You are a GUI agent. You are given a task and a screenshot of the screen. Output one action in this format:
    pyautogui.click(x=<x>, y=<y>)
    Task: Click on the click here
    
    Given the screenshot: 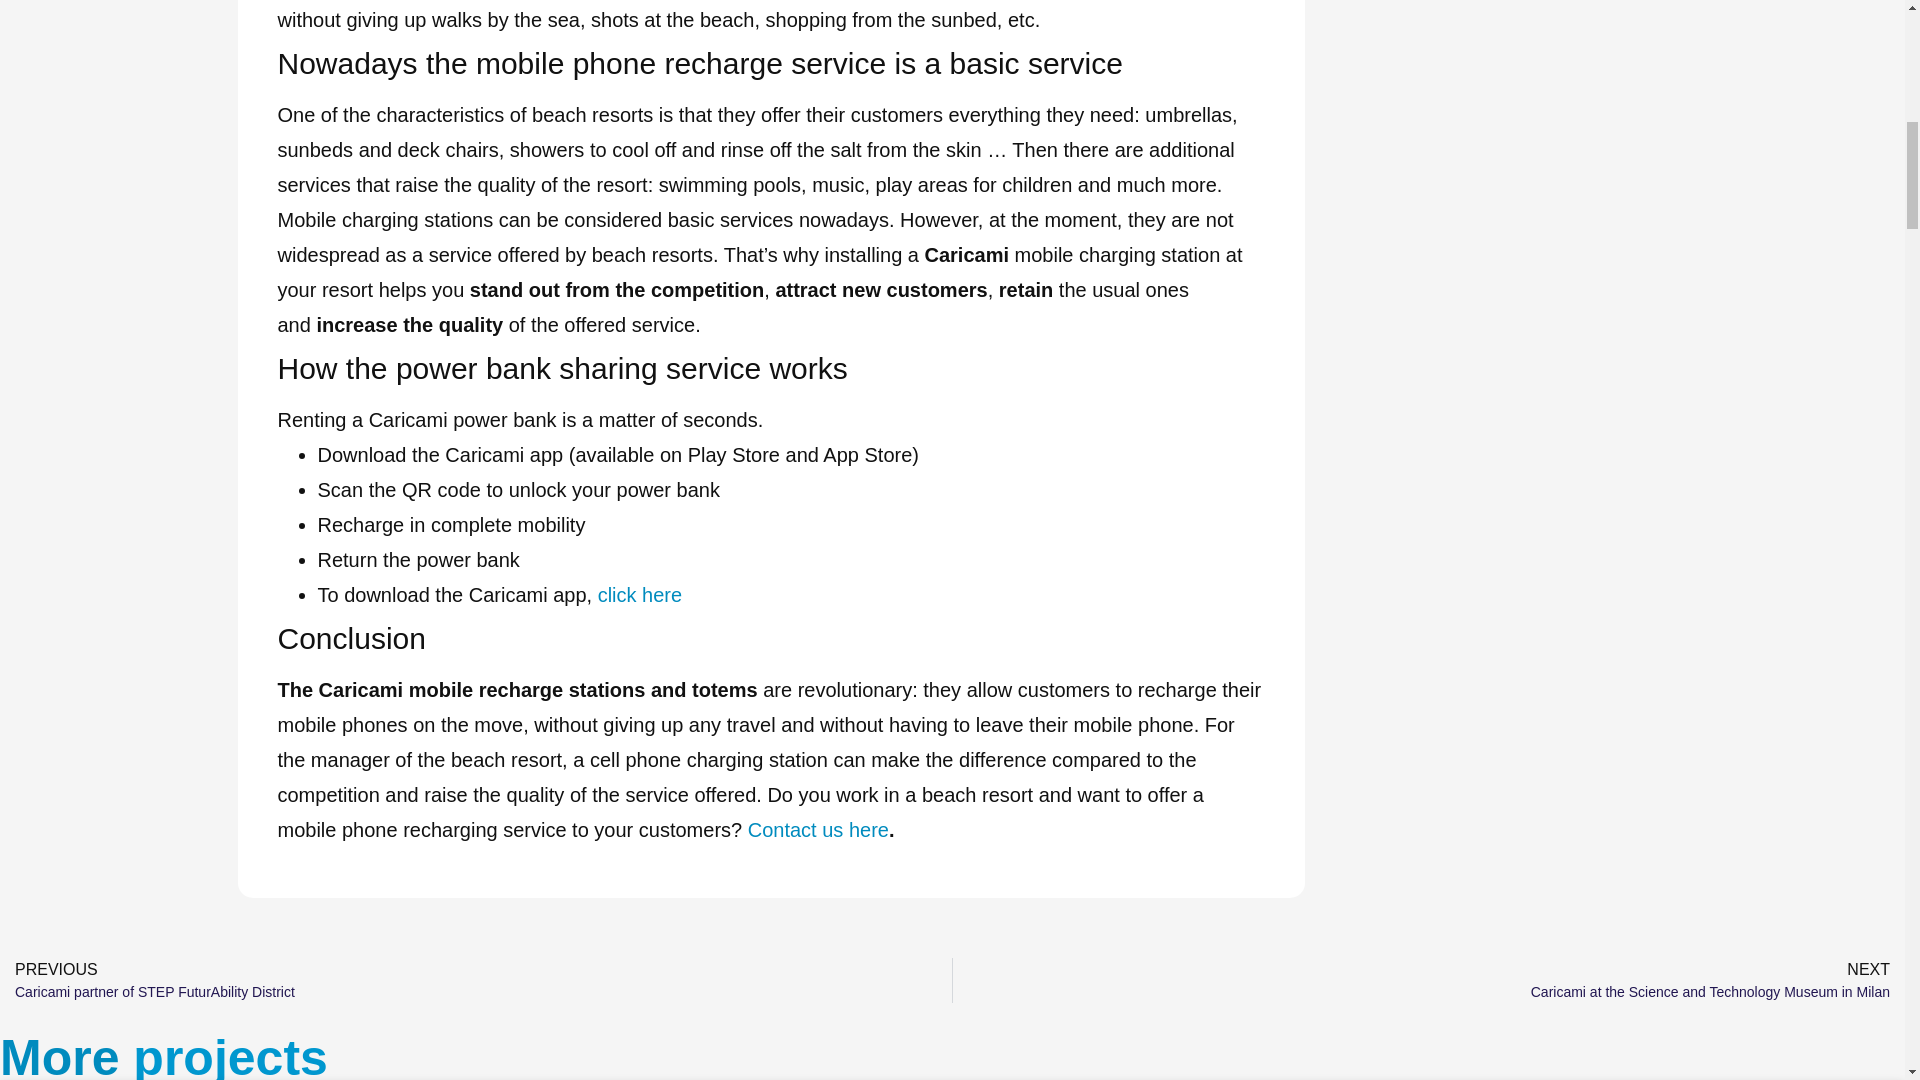 What is the action you would take?
    pyautogui.click(x=476, y=980)
    